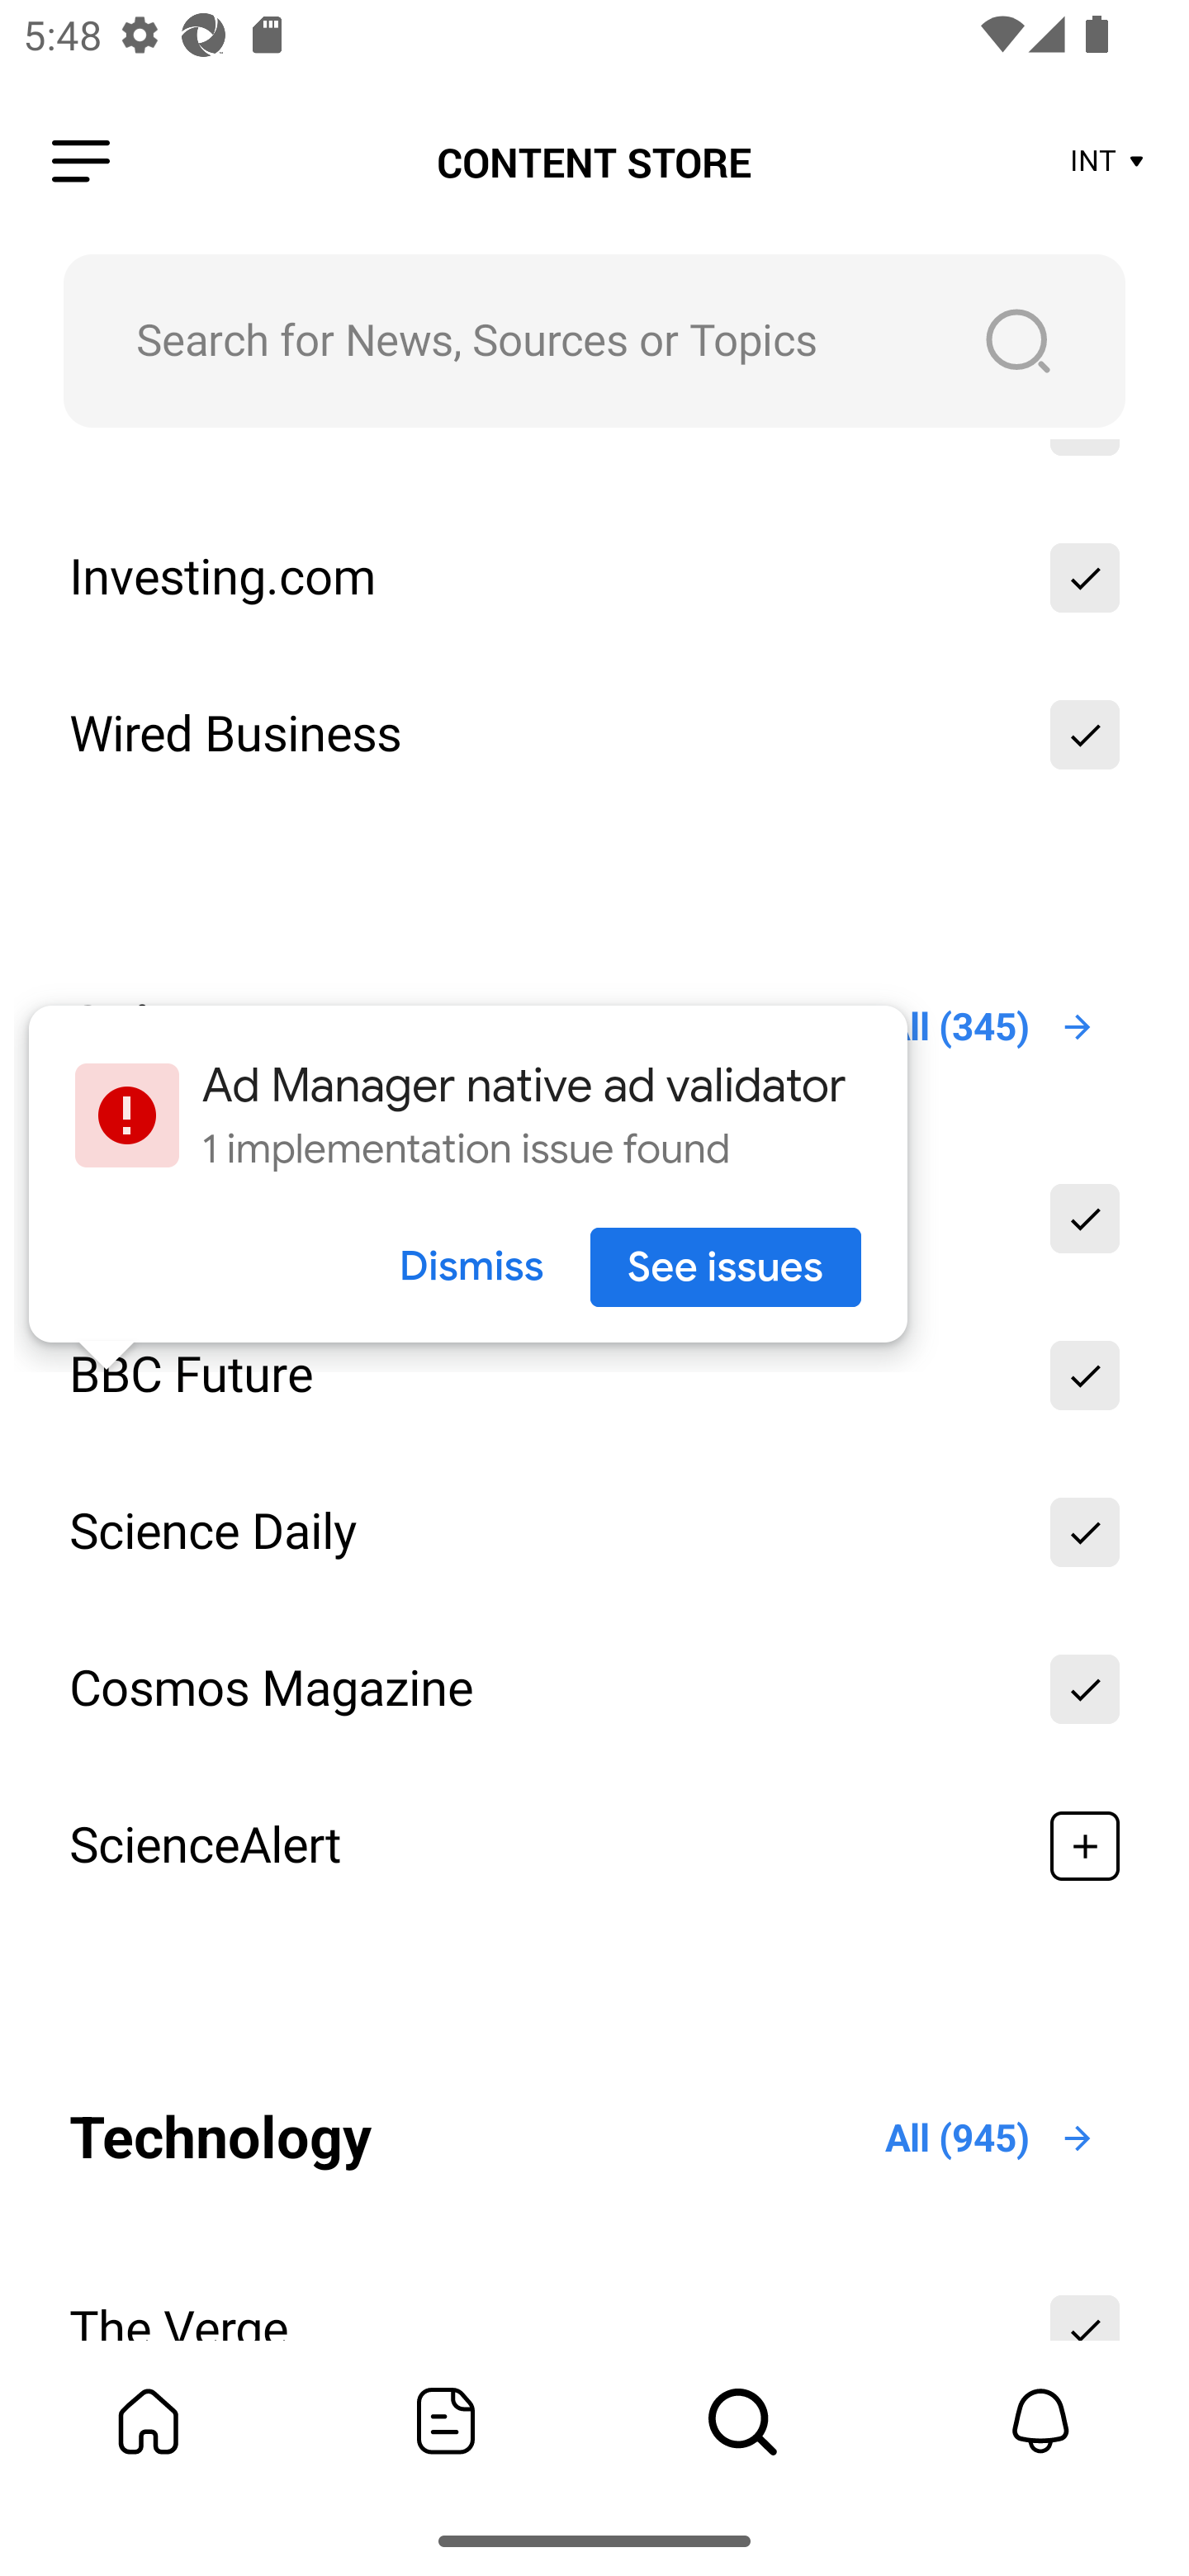 Image resolution: width=1189 pixels, height=2576 pixels. What do you see at coordinates (594, 1846) in the screenshot?
I see `ScienceAlert Add To My Bundle` at bounding box center [594, 1846].